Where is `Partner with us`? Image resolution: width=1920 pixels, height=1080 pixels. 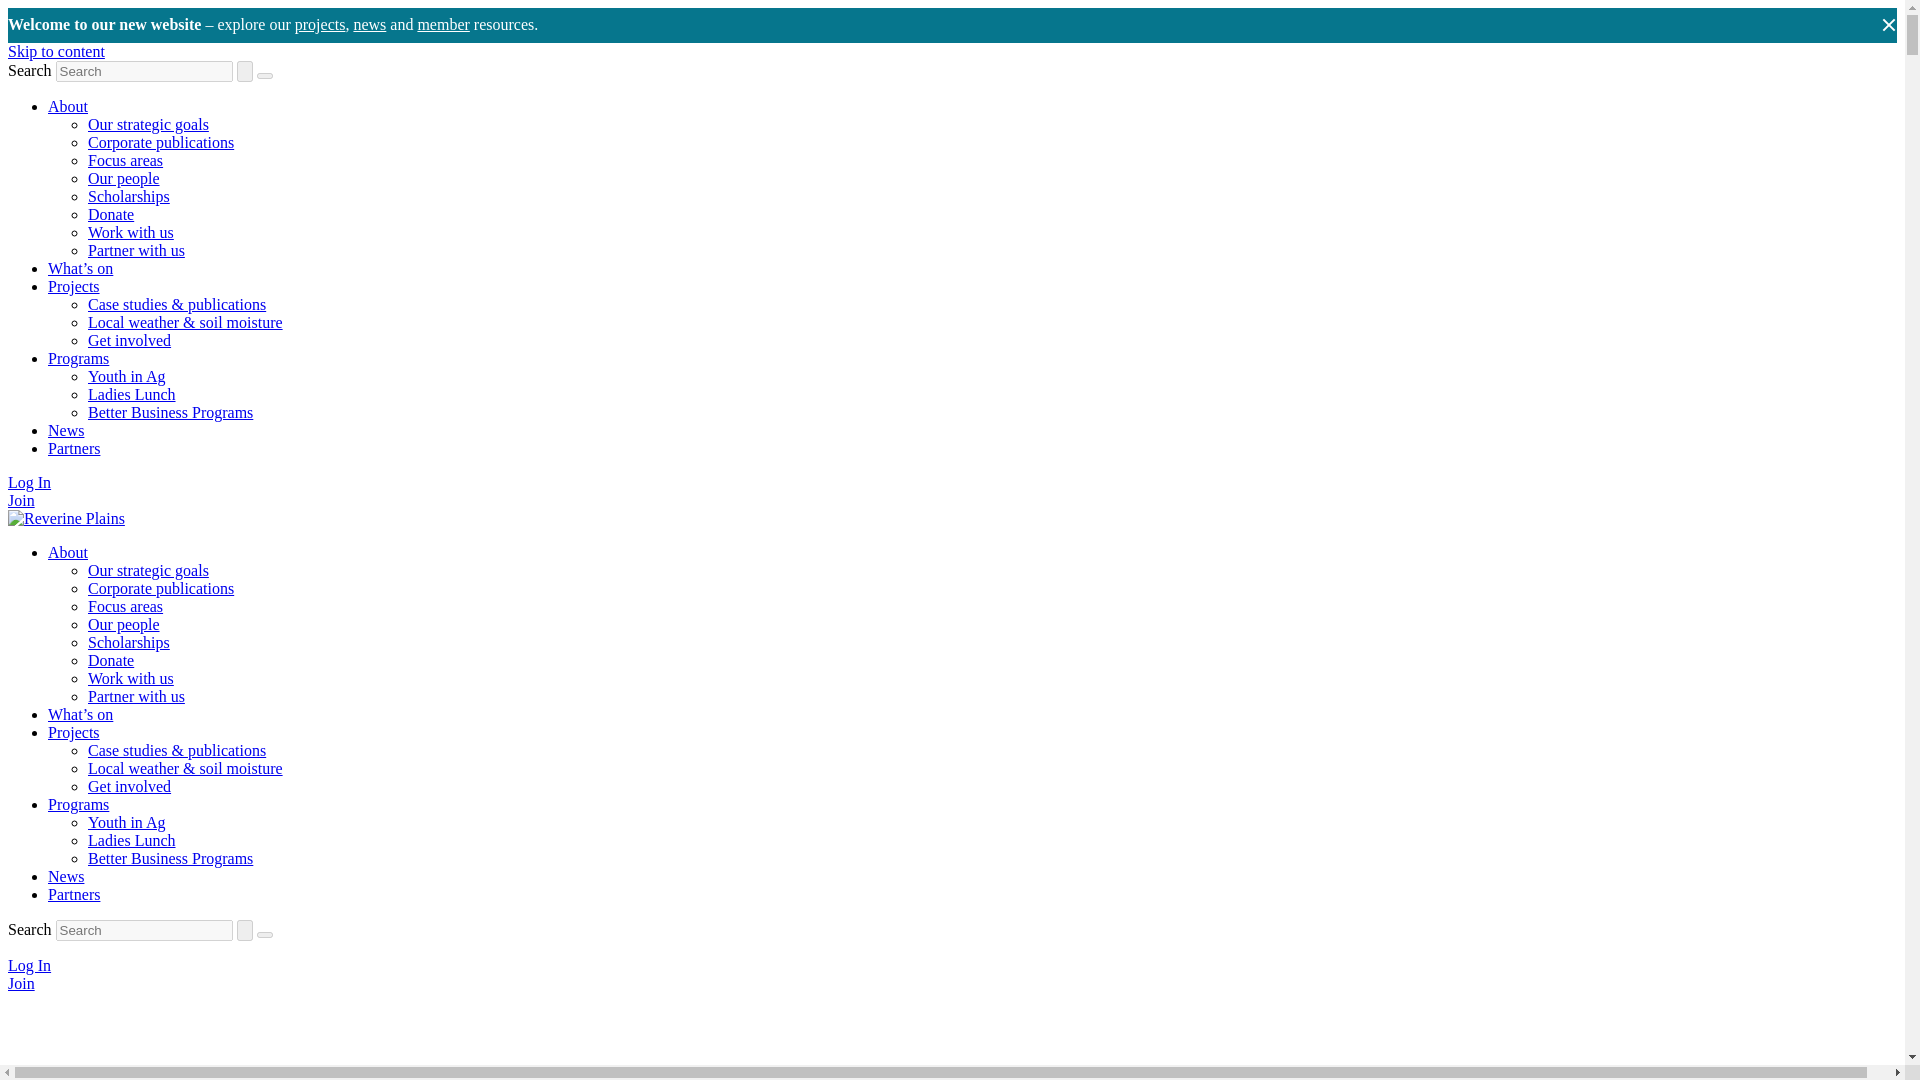 Partner with us is located at coordinates (136, 250).